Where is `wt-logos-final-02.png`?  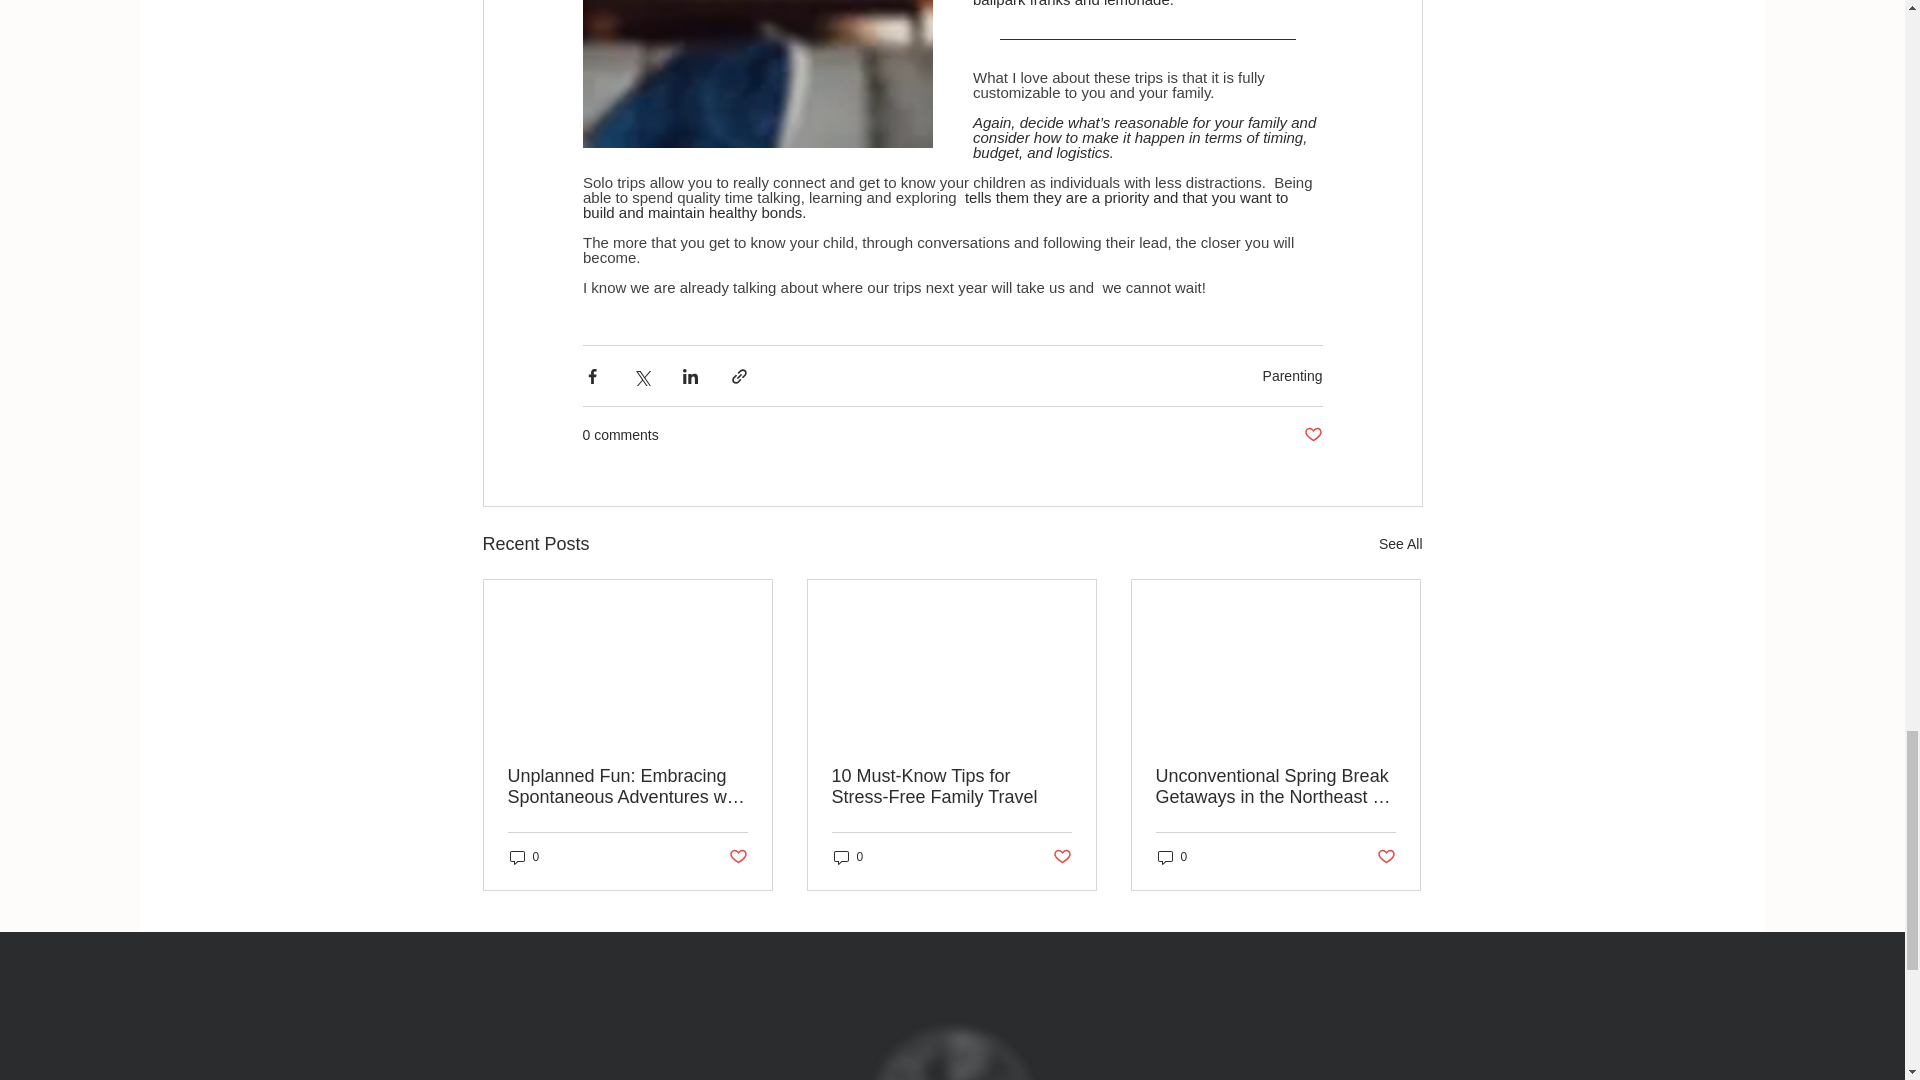 wt-logos-final-02.png is located at coordinates (952, 1041).